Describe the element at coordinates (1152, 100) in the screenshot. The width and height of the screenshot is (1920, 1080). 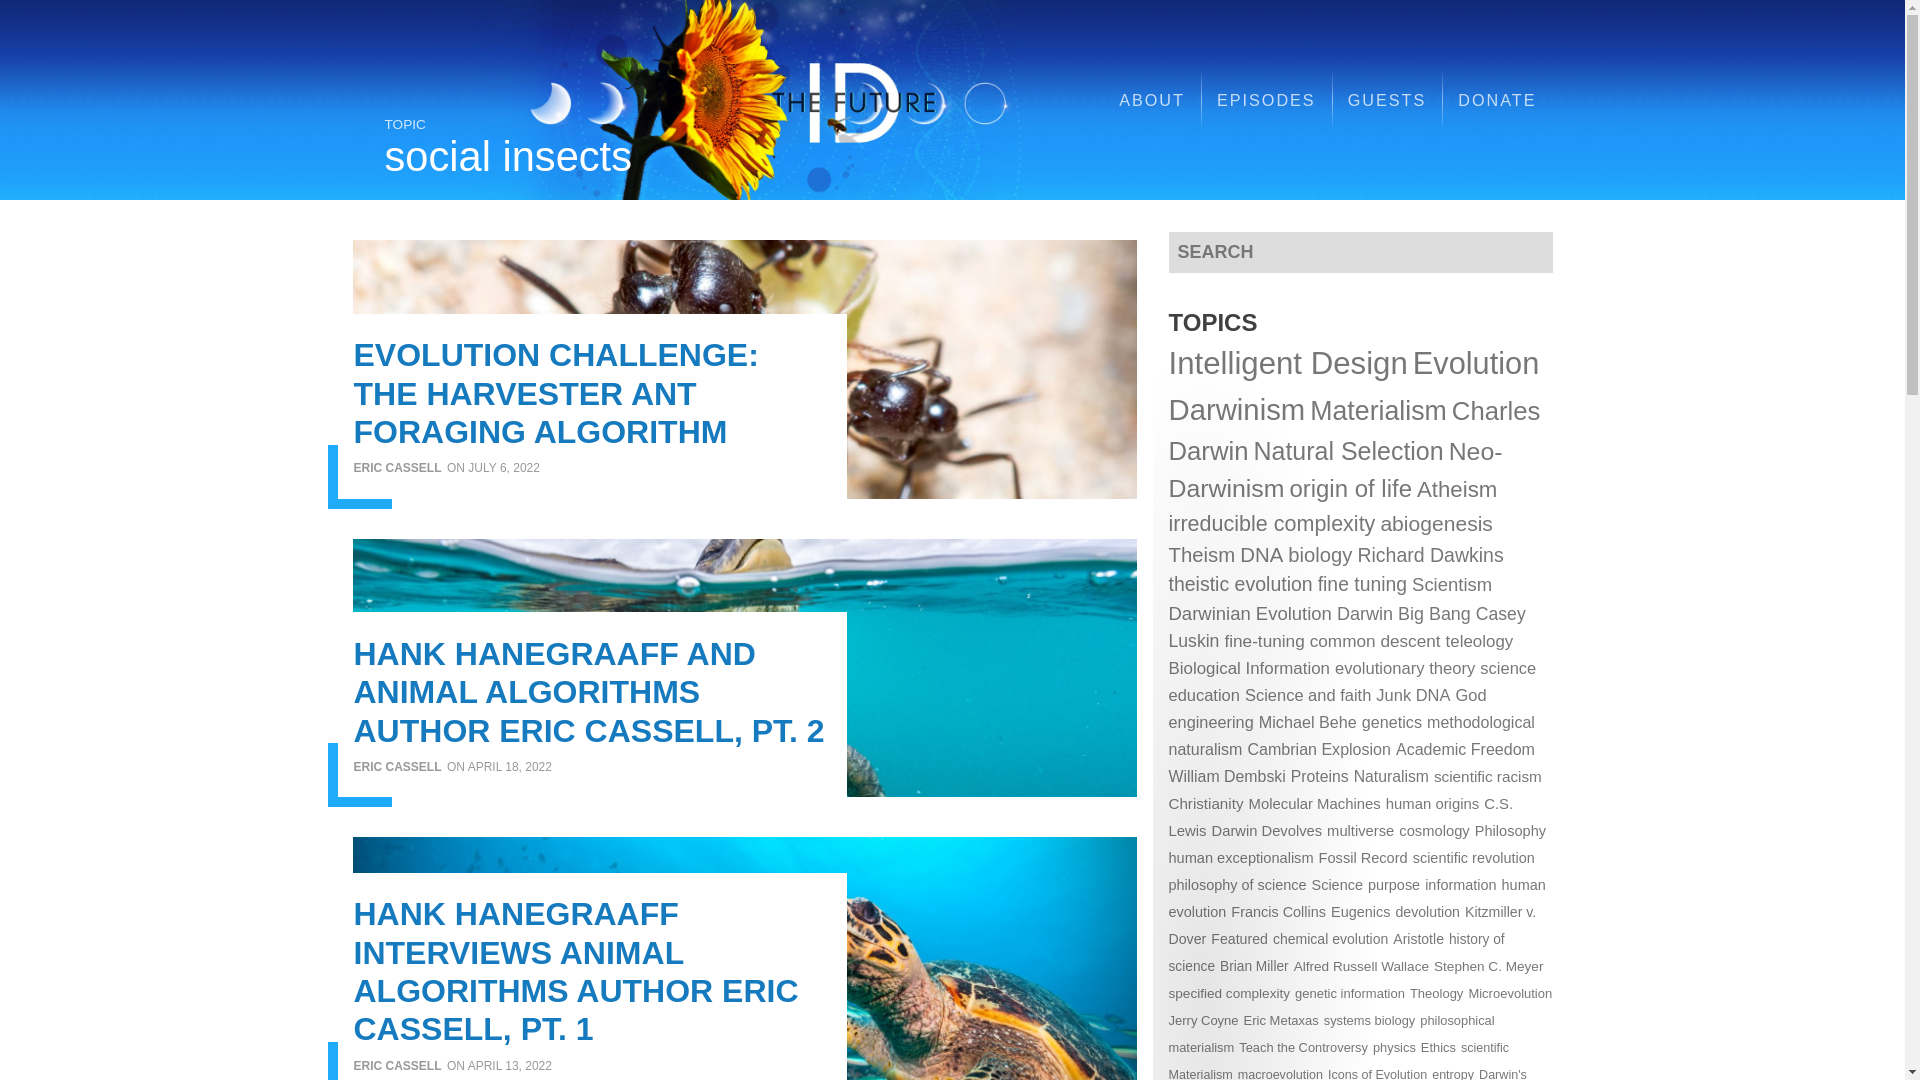
I see `ABOUT` at that location.